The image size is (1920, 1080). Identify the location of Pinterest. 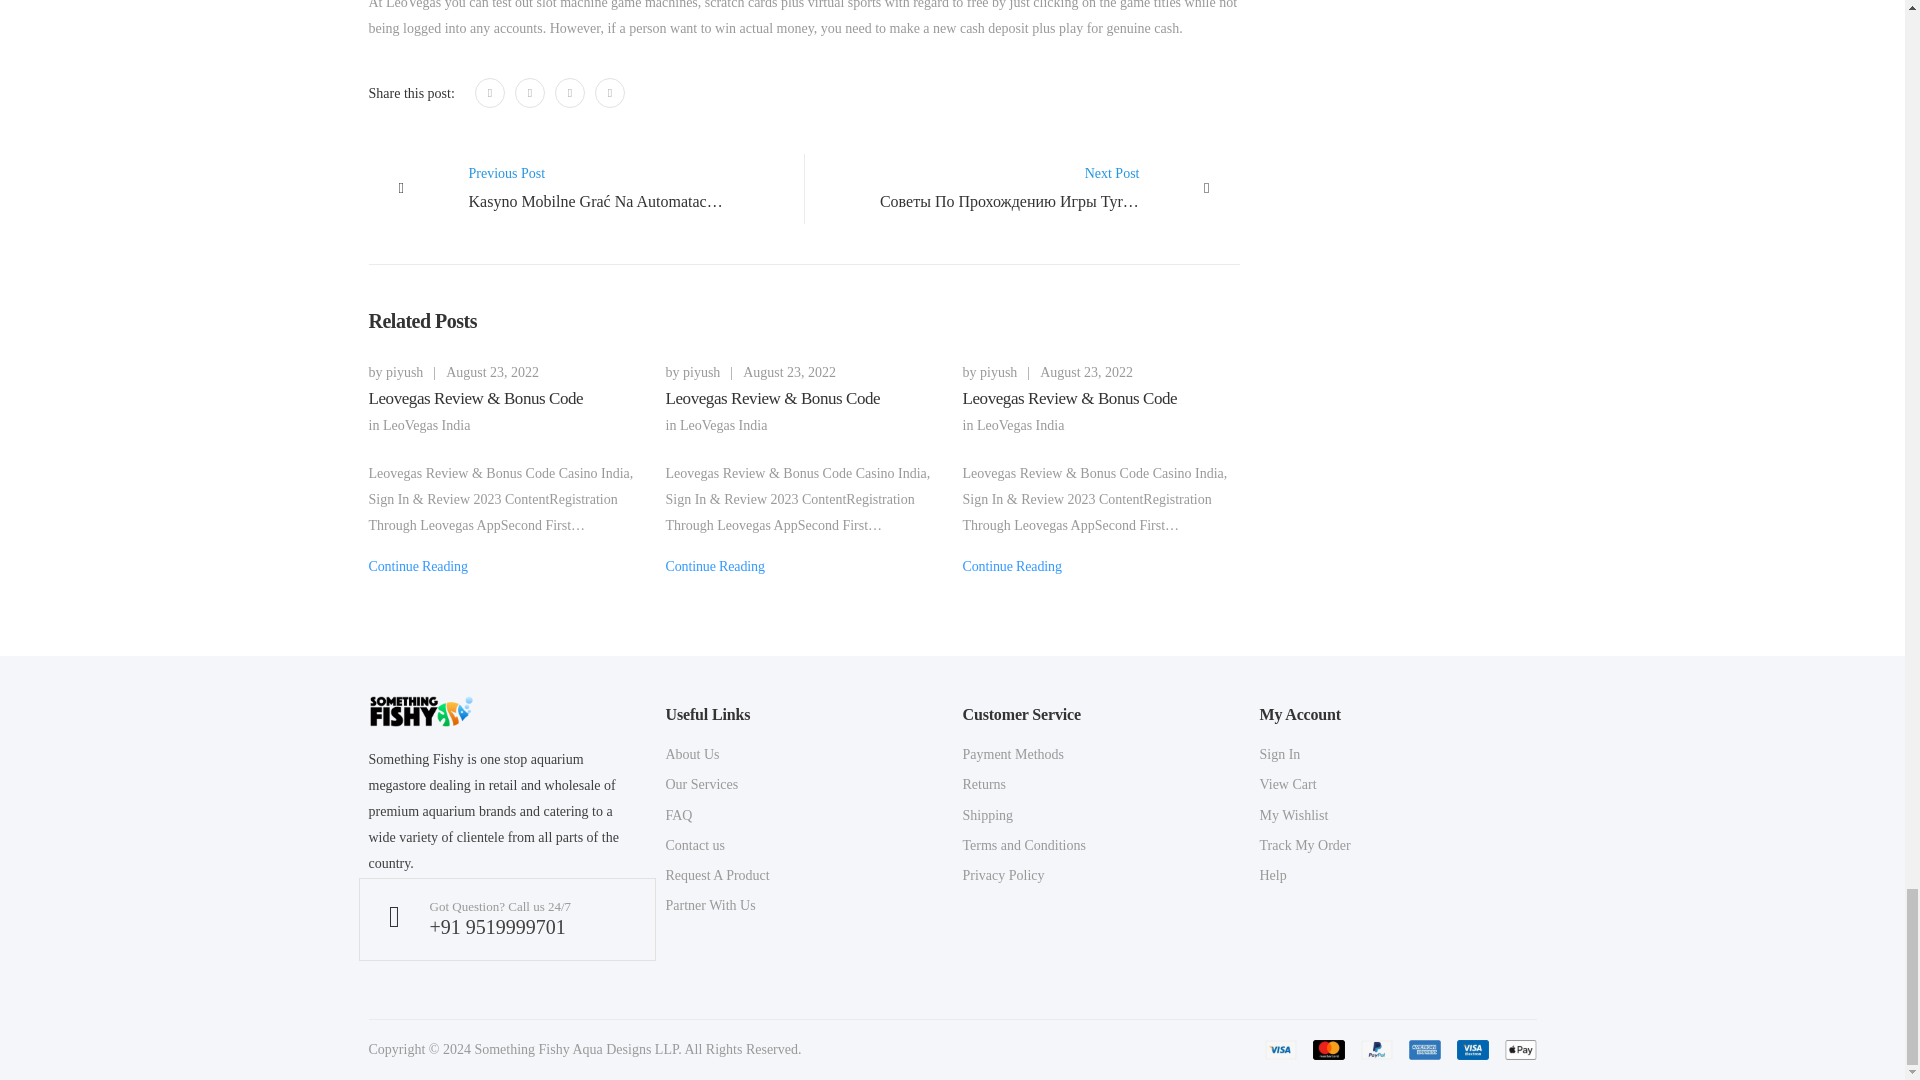
(570, 92).